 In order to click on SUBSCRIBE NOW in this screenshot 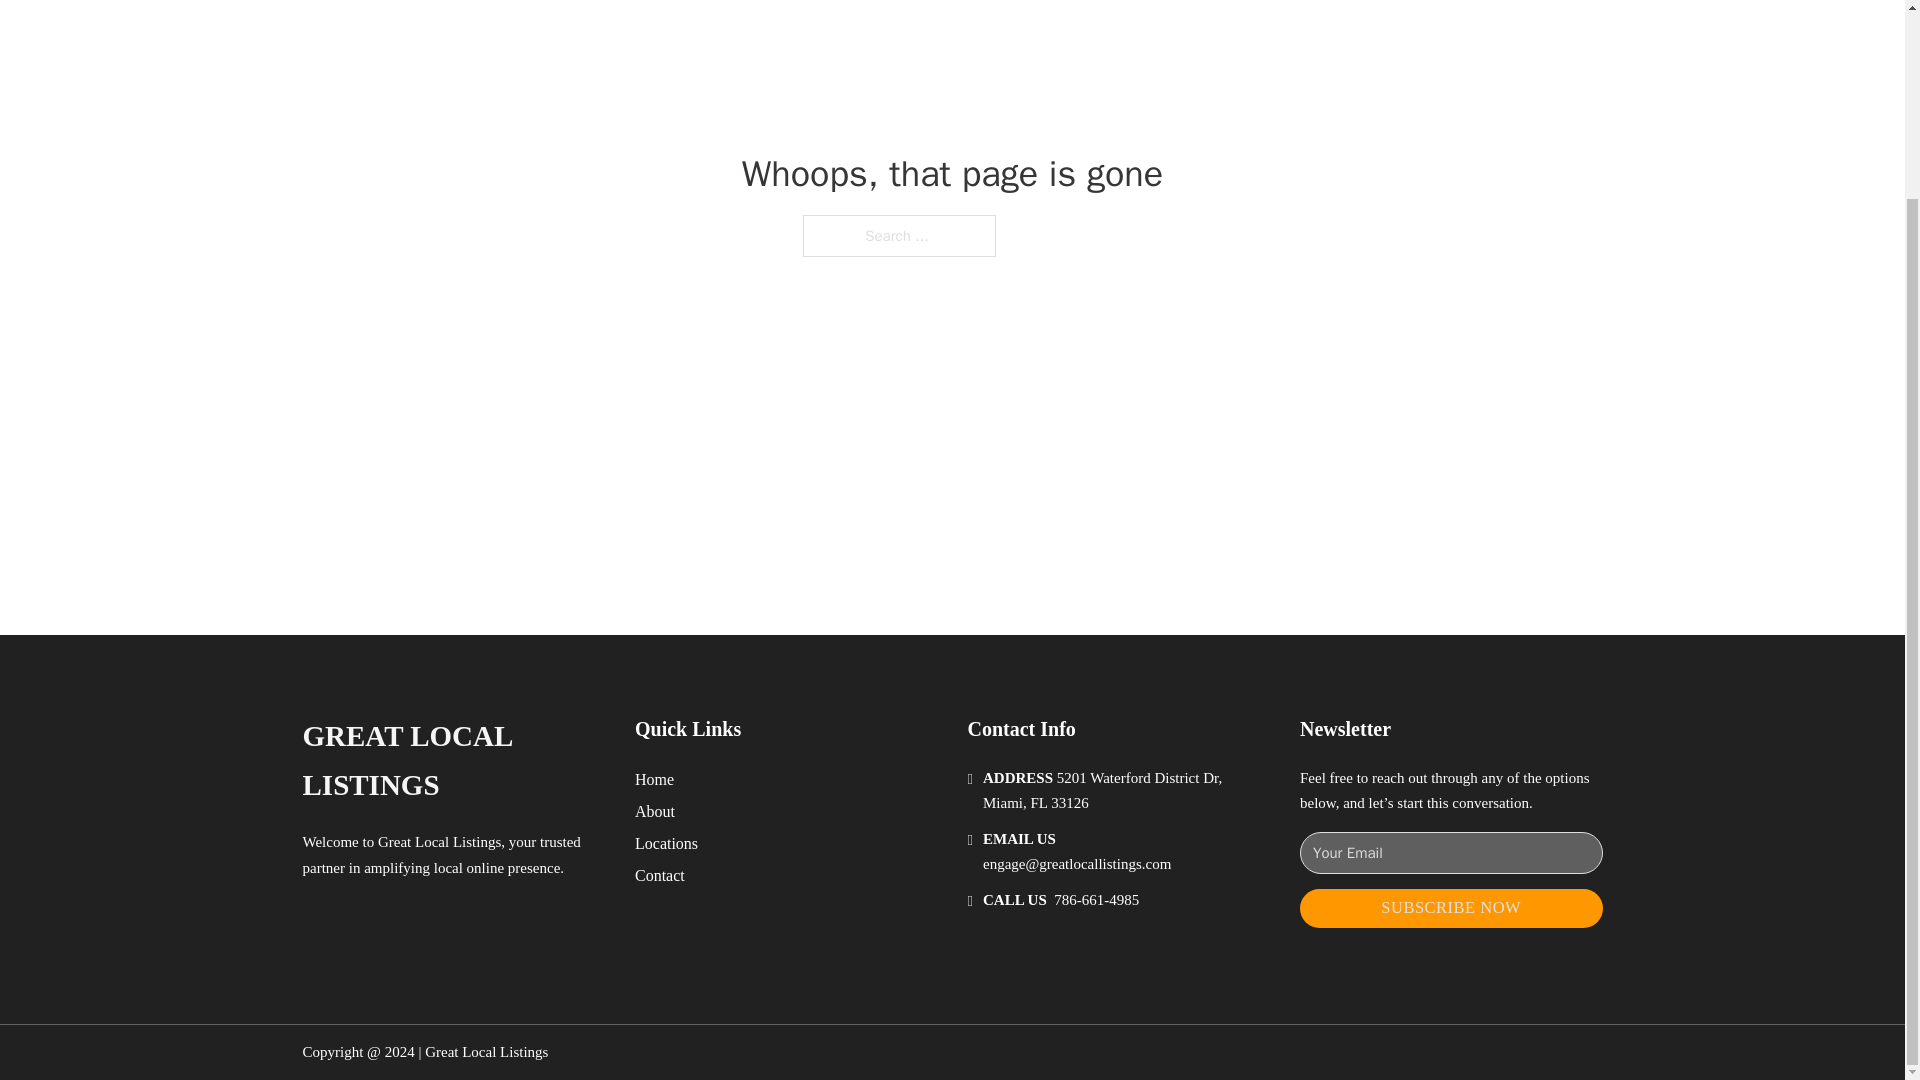, I will do `click(1451, 908)`.